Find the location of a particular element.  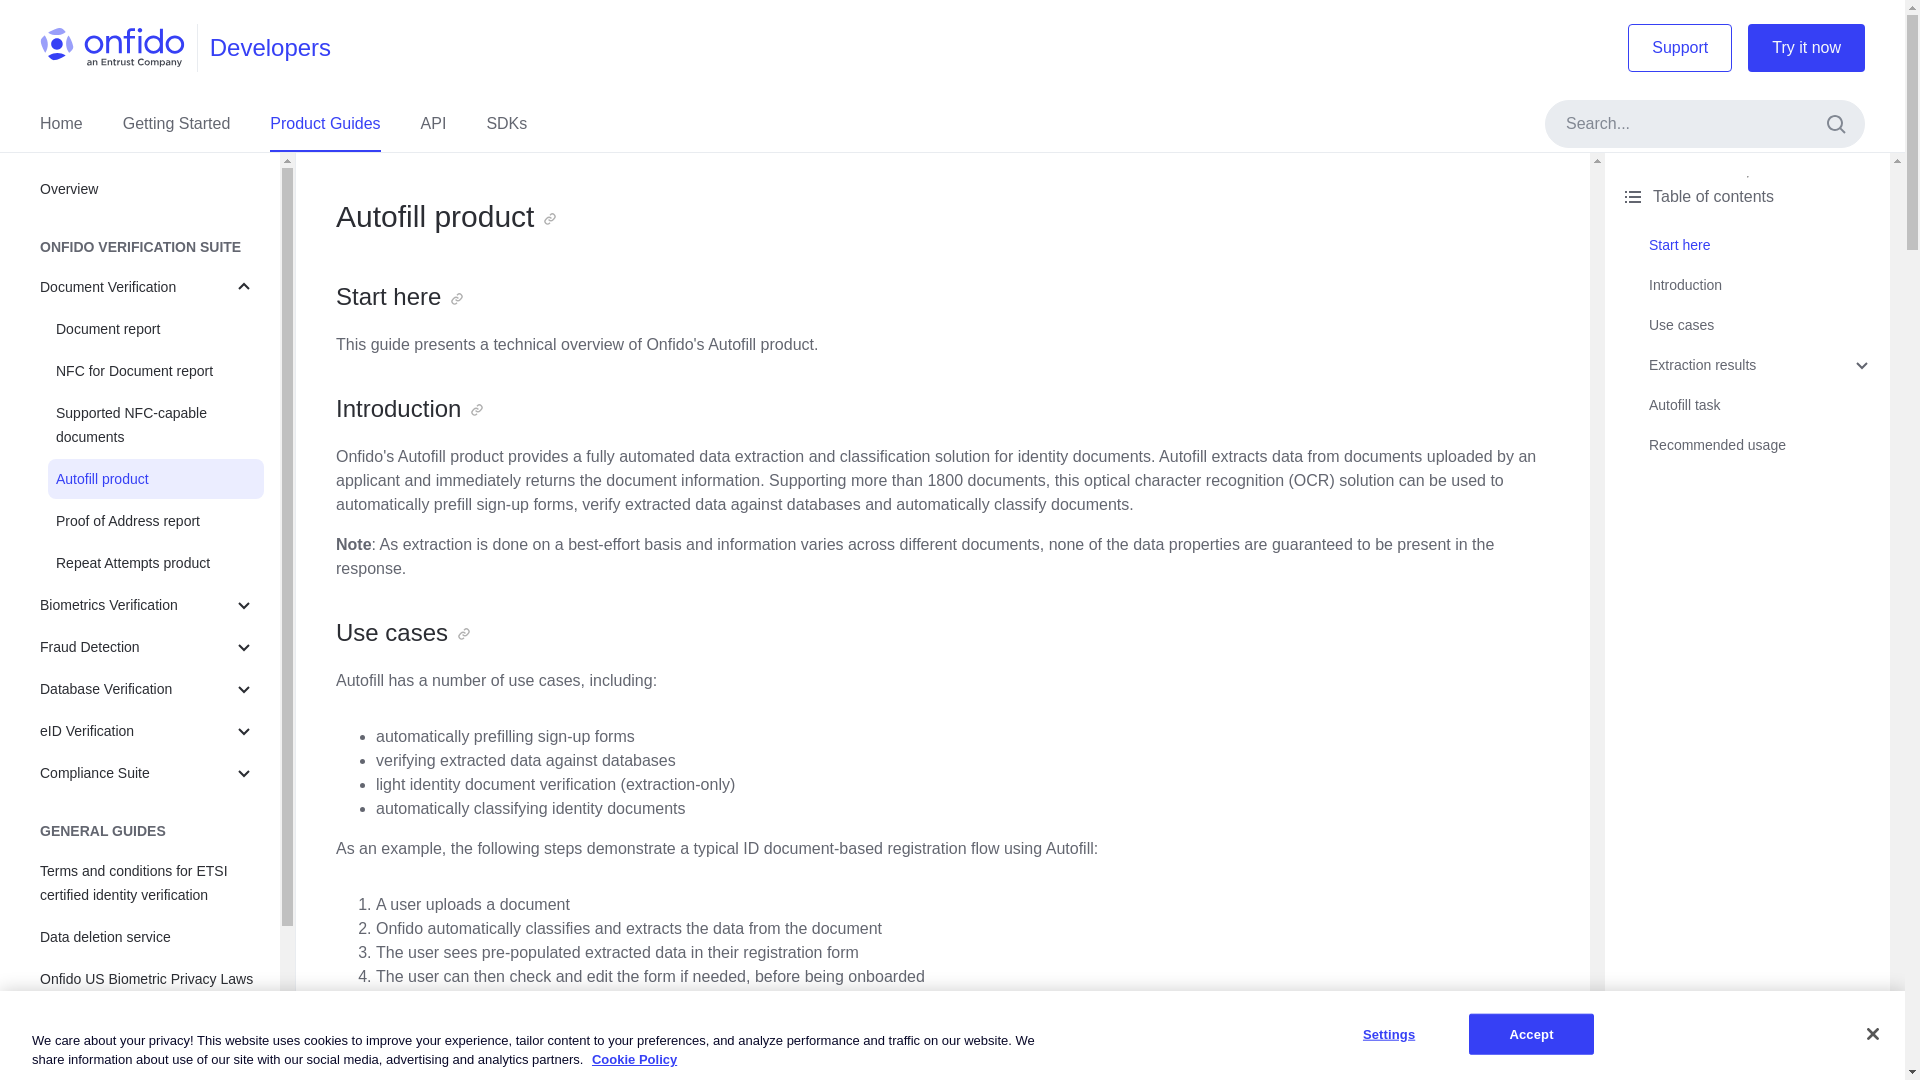

NFC for Document report is located at coordinates (156, 370).